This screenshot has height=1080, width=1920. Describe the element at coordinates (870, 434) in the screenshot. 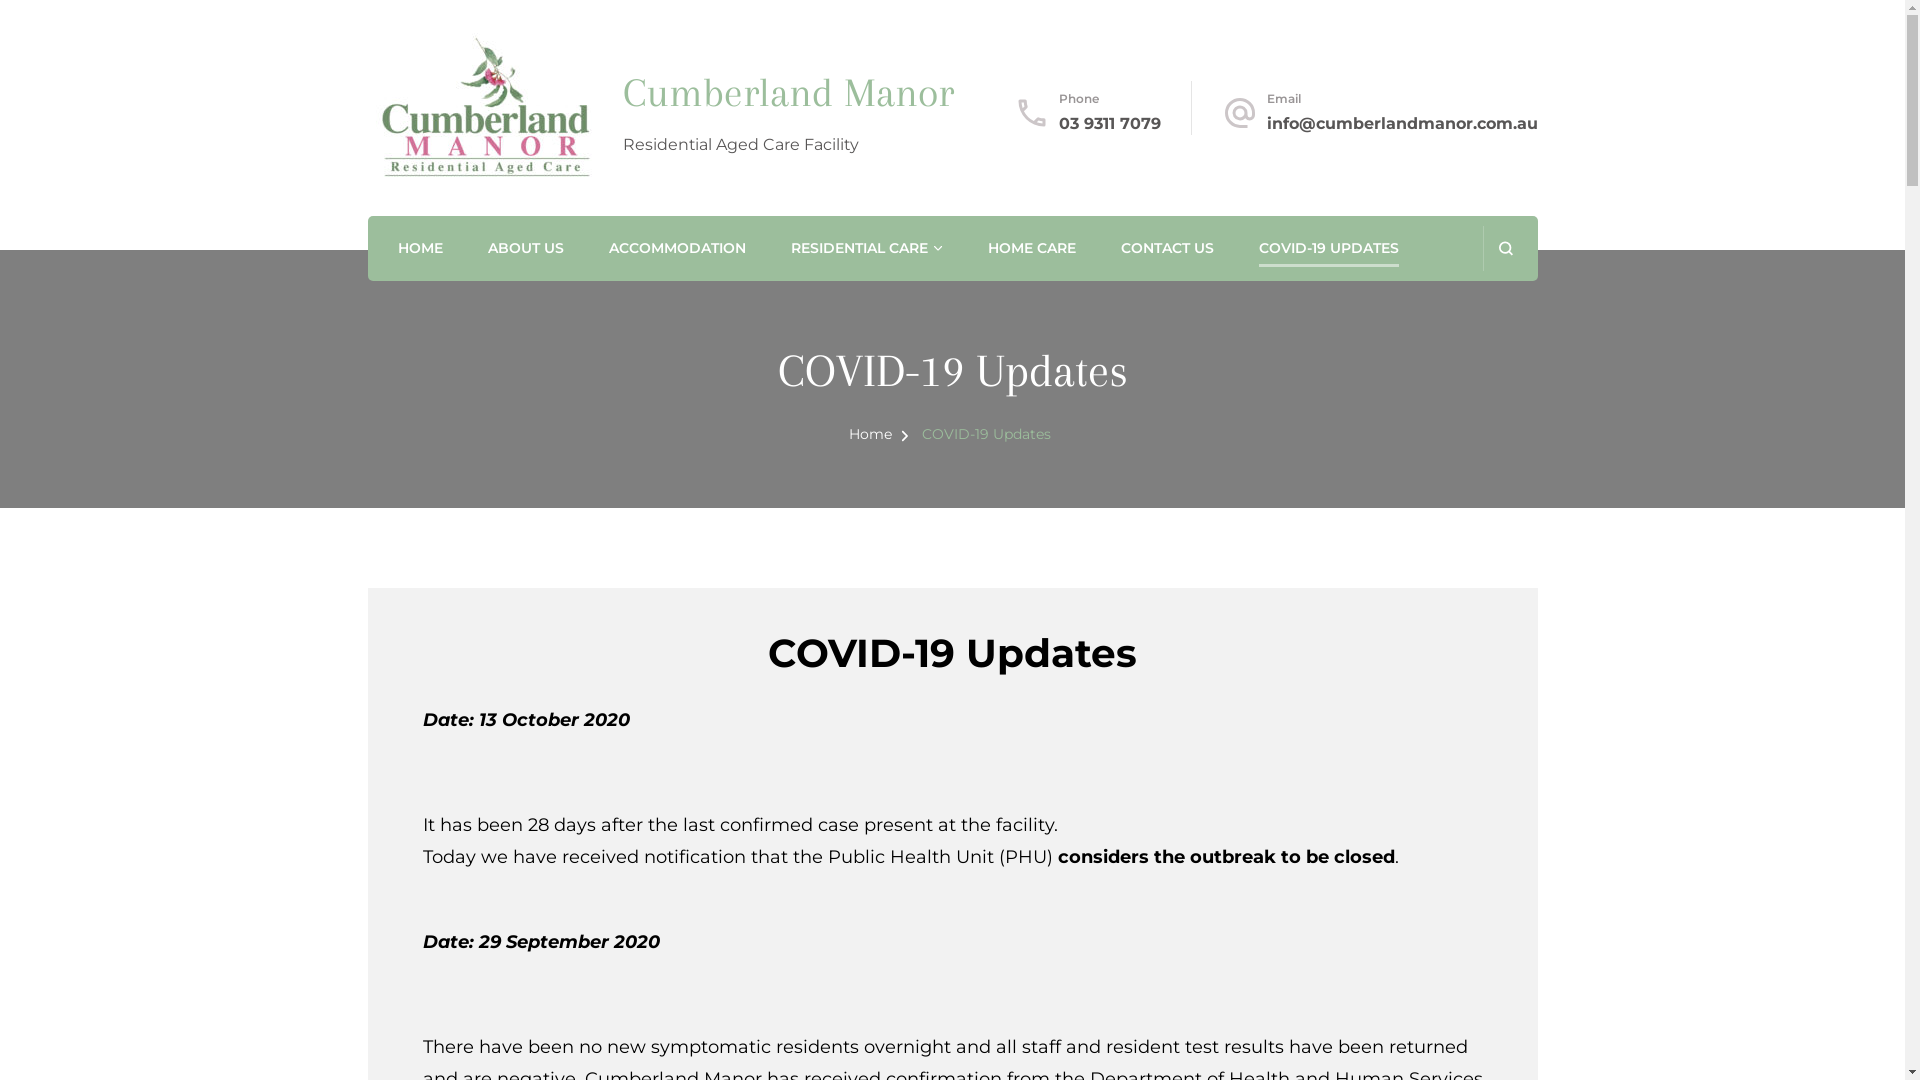

I see `Home` at that location.